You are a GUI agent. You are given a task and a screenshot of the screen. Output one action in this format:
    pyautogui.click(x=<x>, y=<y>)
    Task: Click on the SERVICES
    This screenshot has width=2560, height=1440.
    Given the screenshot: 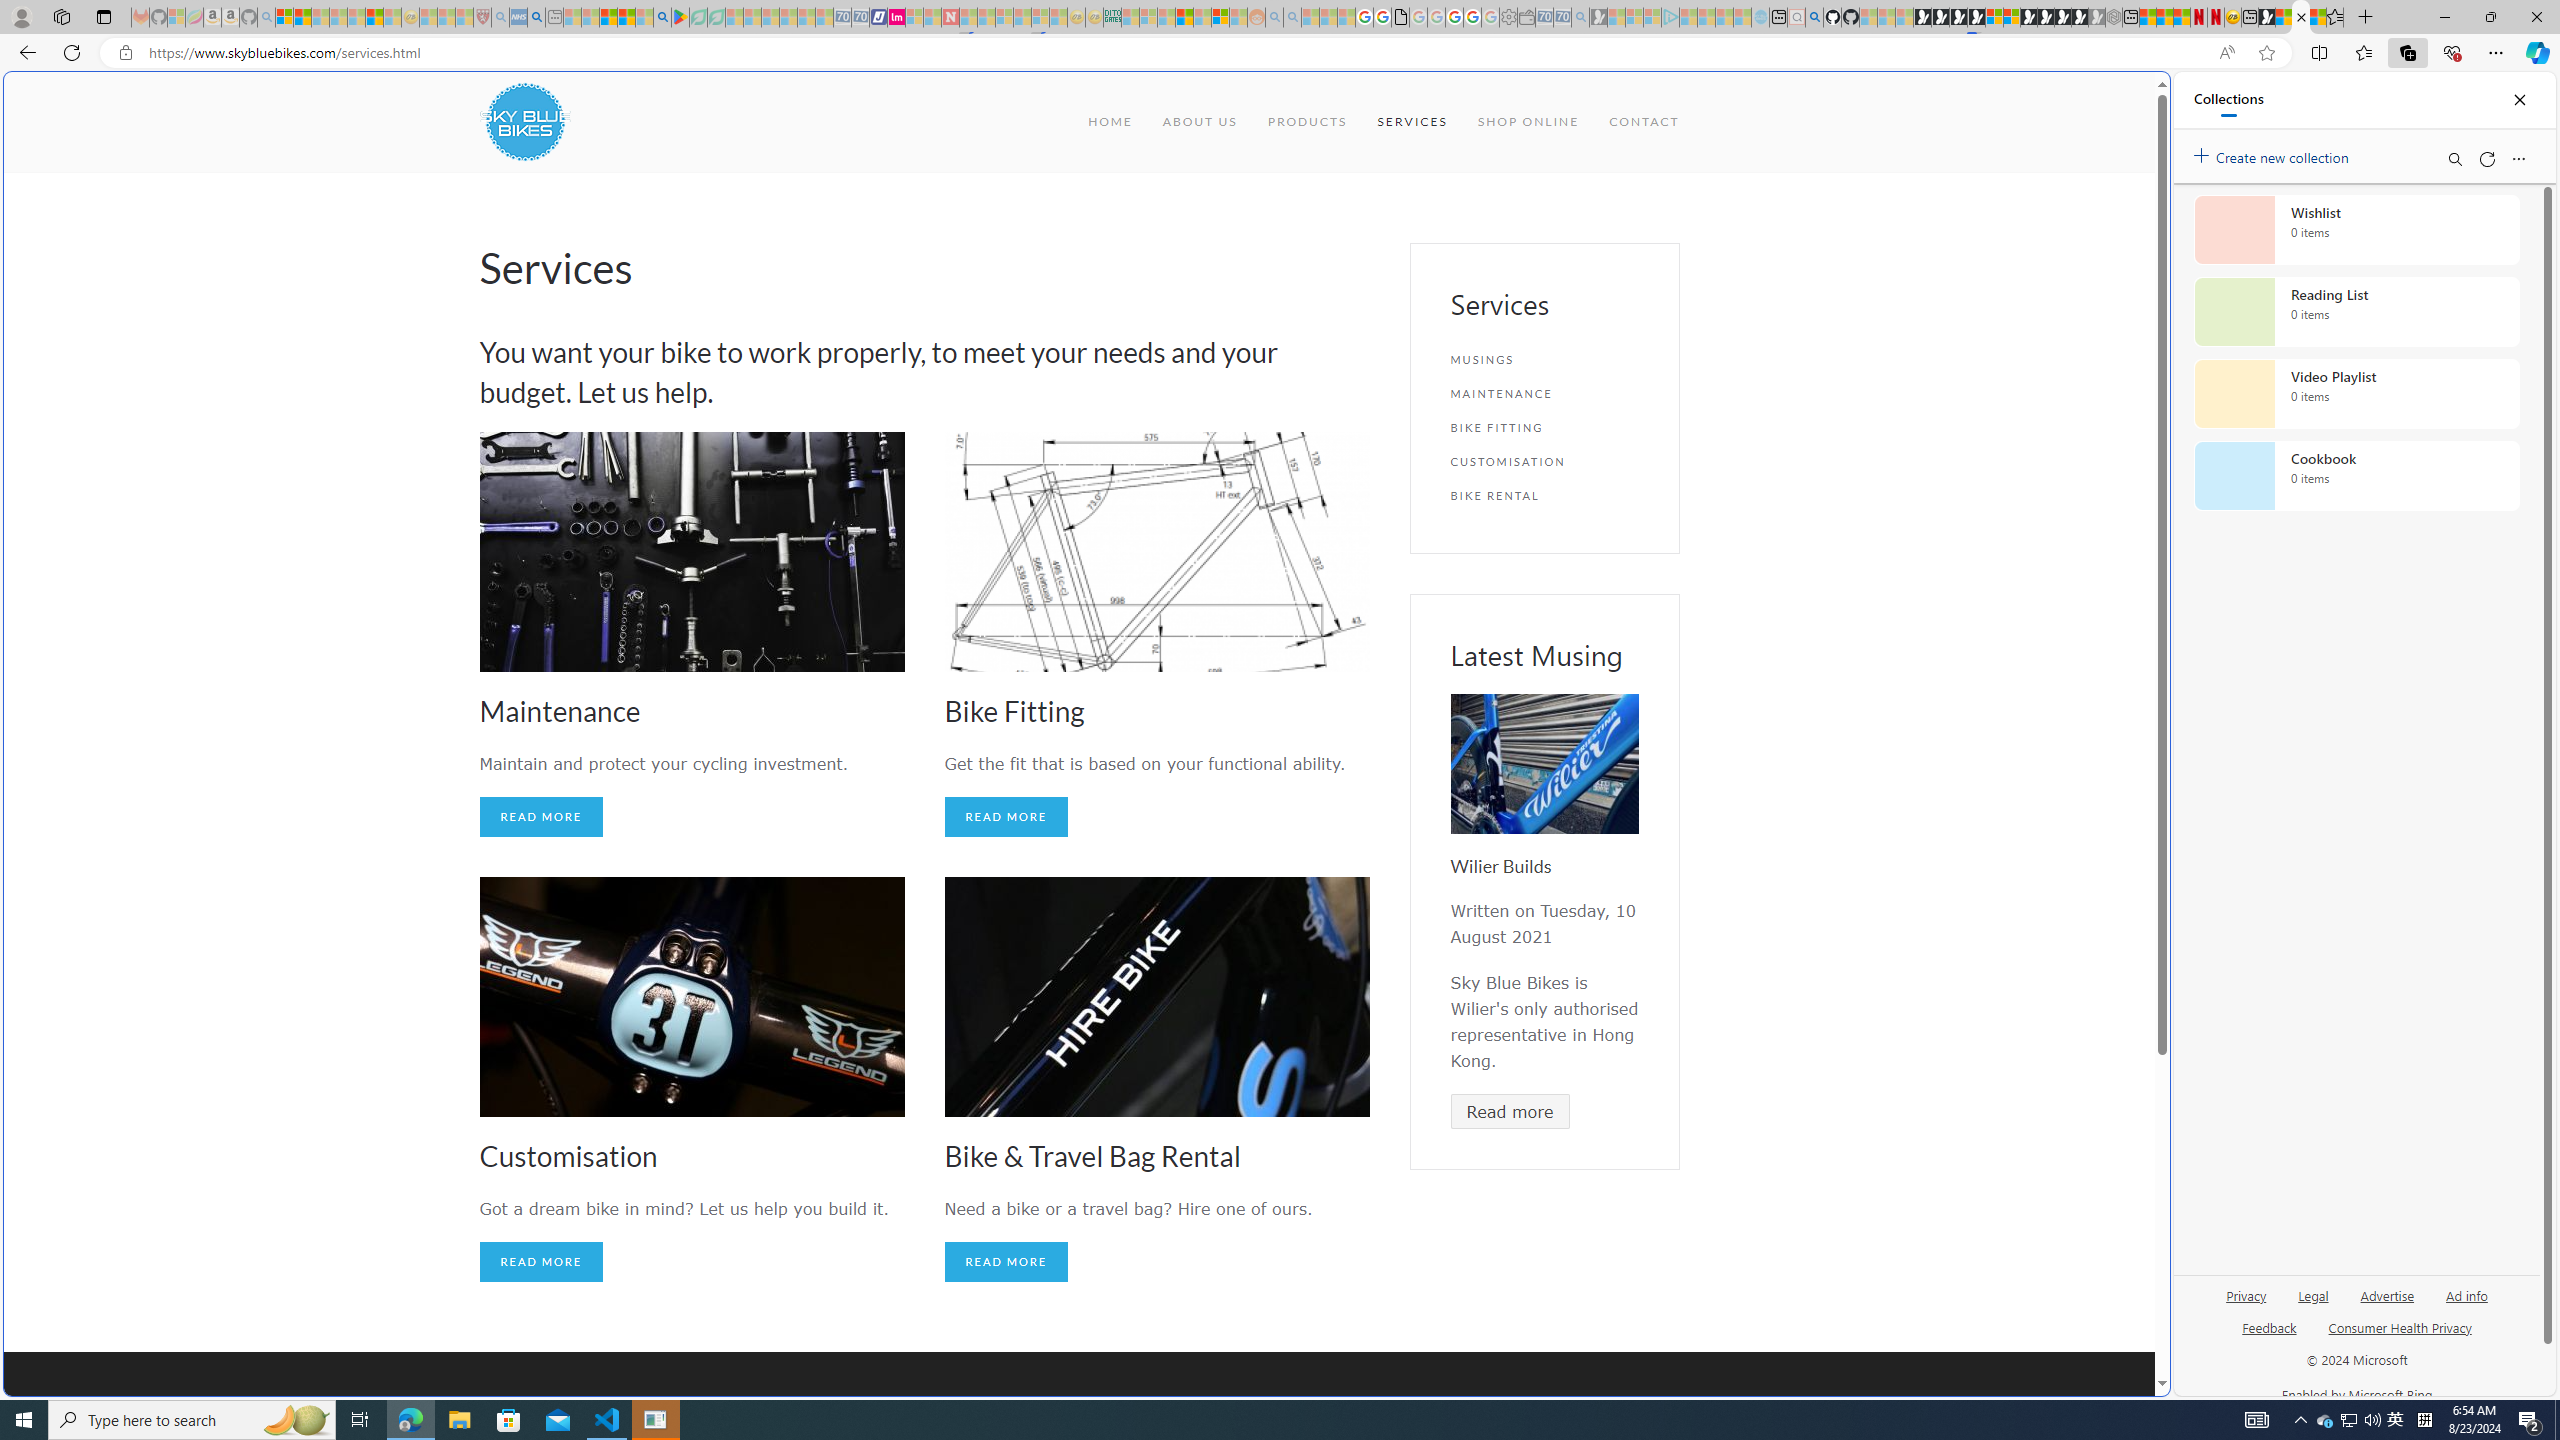 What is the action you would take?
    pyautogui.click(x=1411, y=122)
    